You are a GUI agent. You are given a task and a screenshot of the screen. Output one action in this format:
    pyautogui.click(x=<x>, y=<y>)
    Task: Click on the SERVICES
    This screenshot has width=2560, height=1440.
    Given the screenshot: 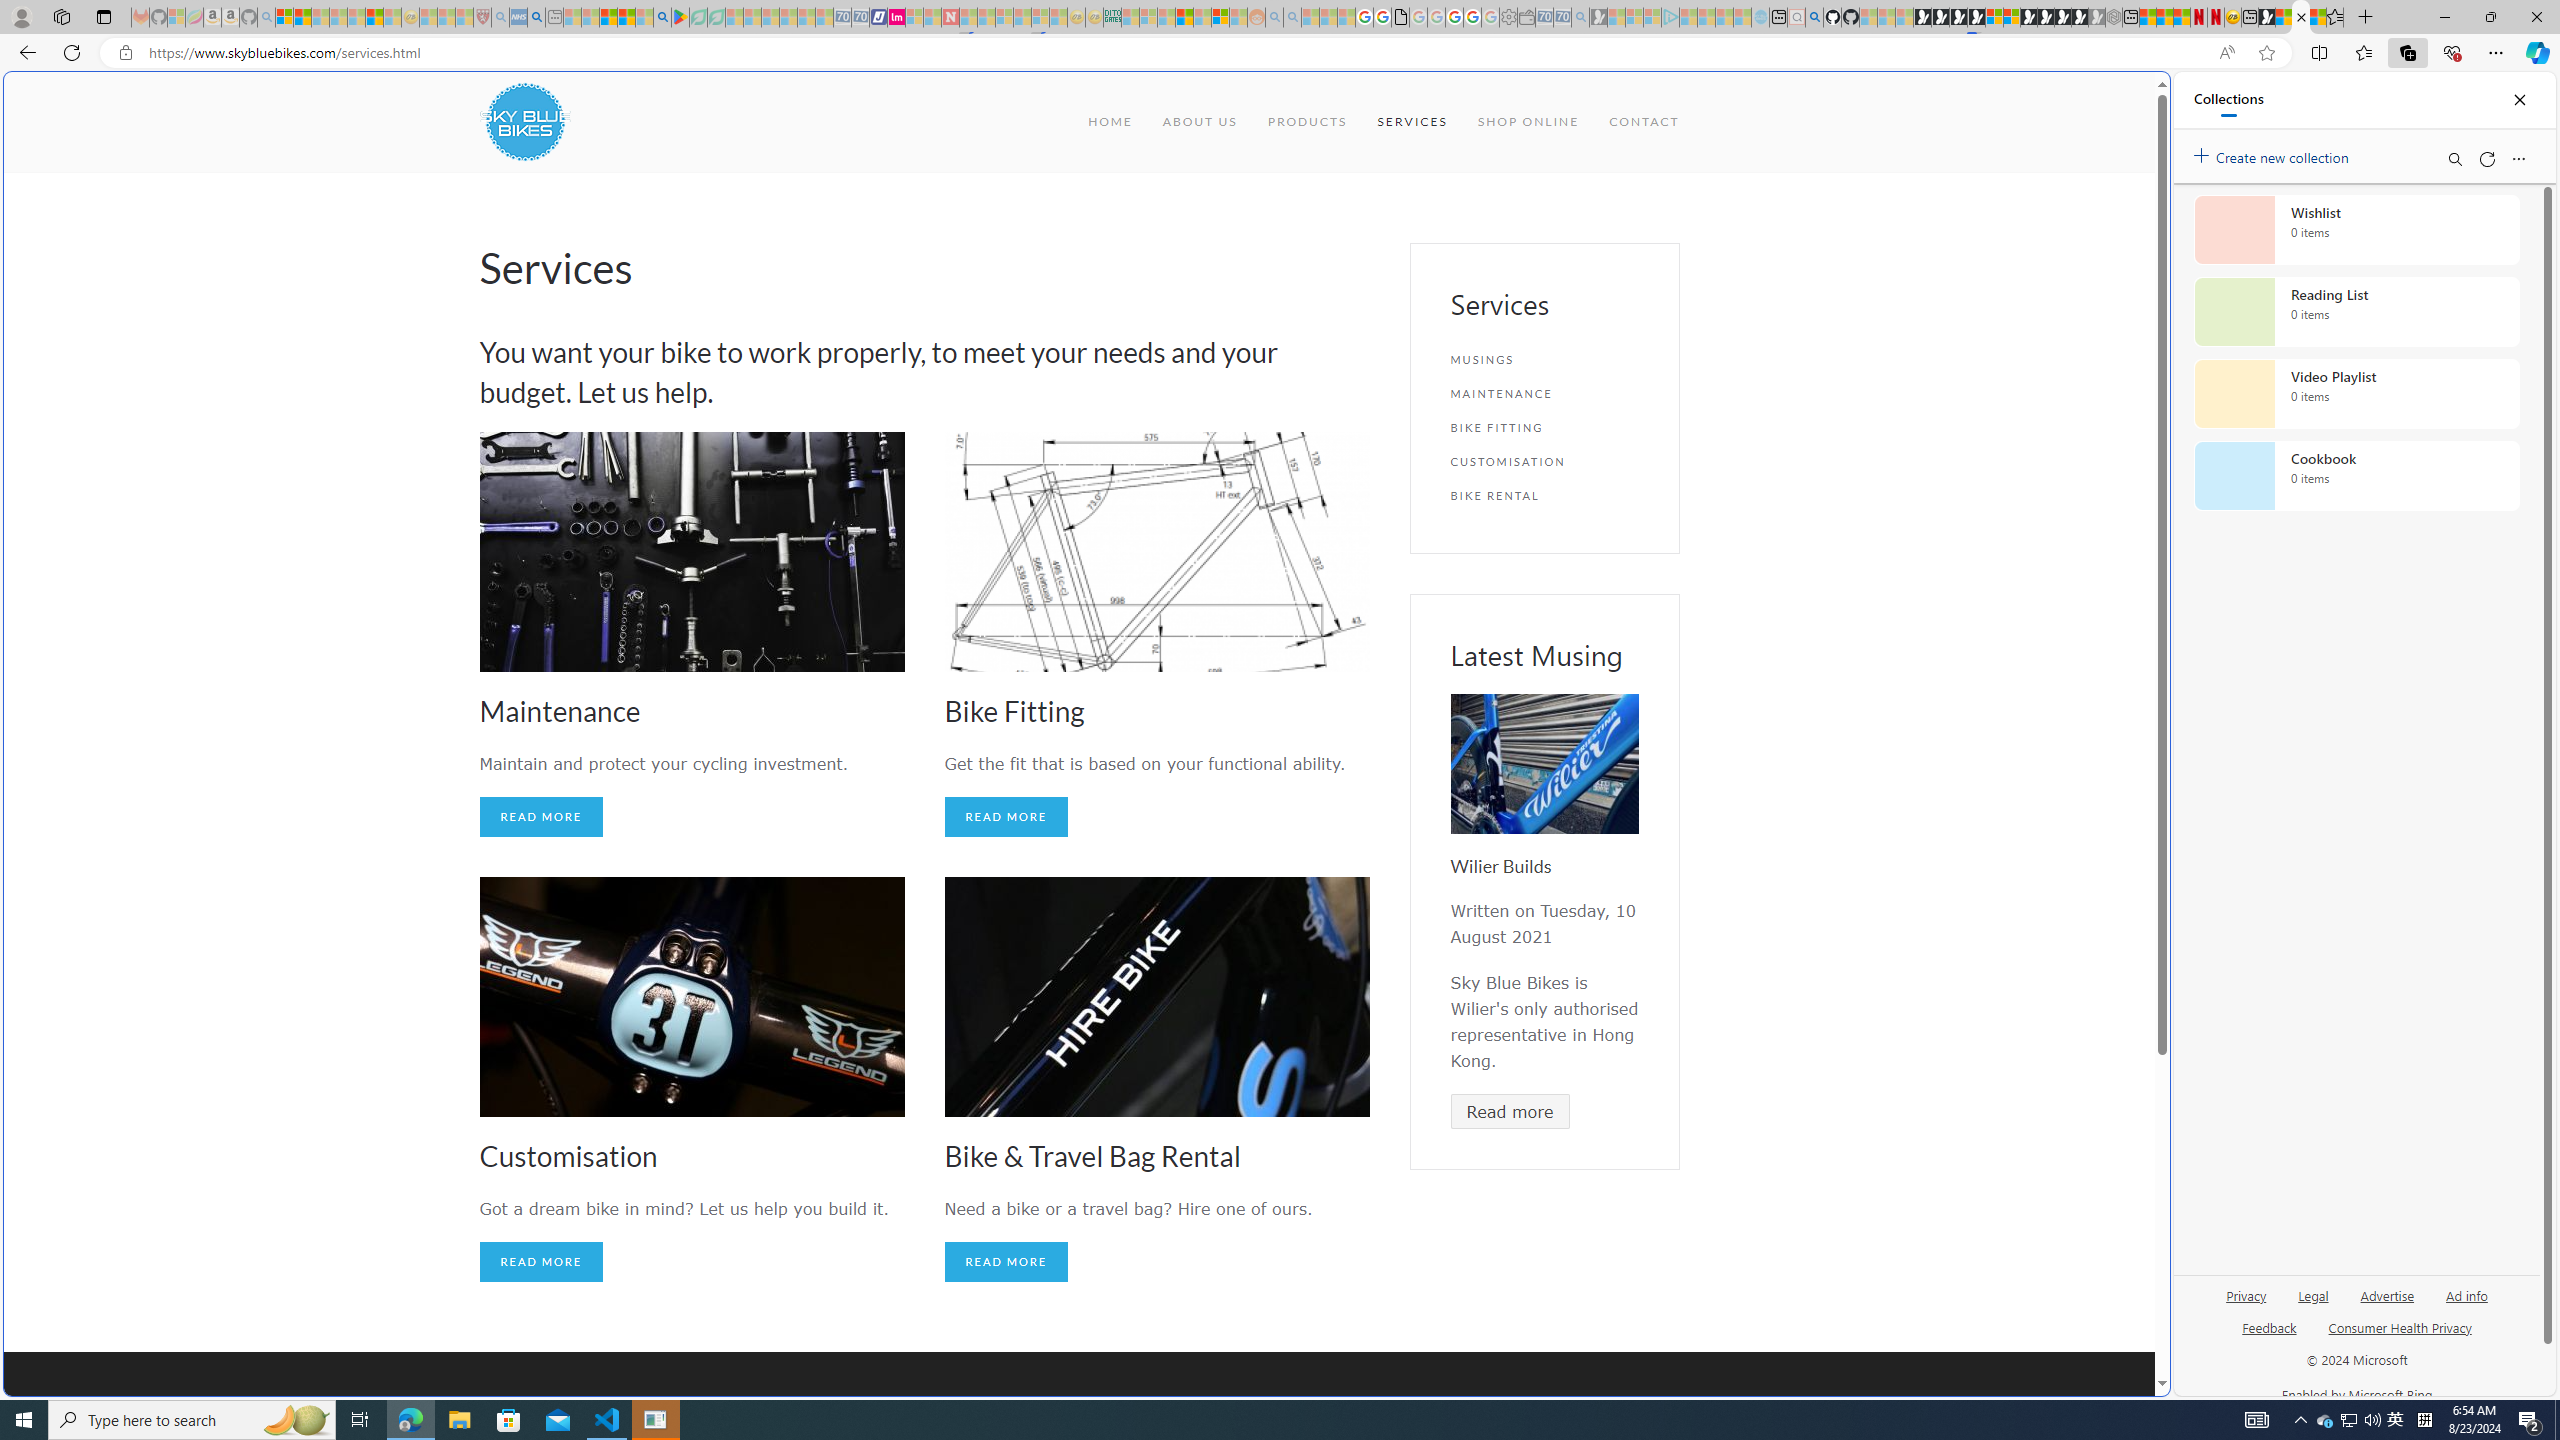 What is the action you would take?
    pyautogui.click(x=1411, y=122)
    